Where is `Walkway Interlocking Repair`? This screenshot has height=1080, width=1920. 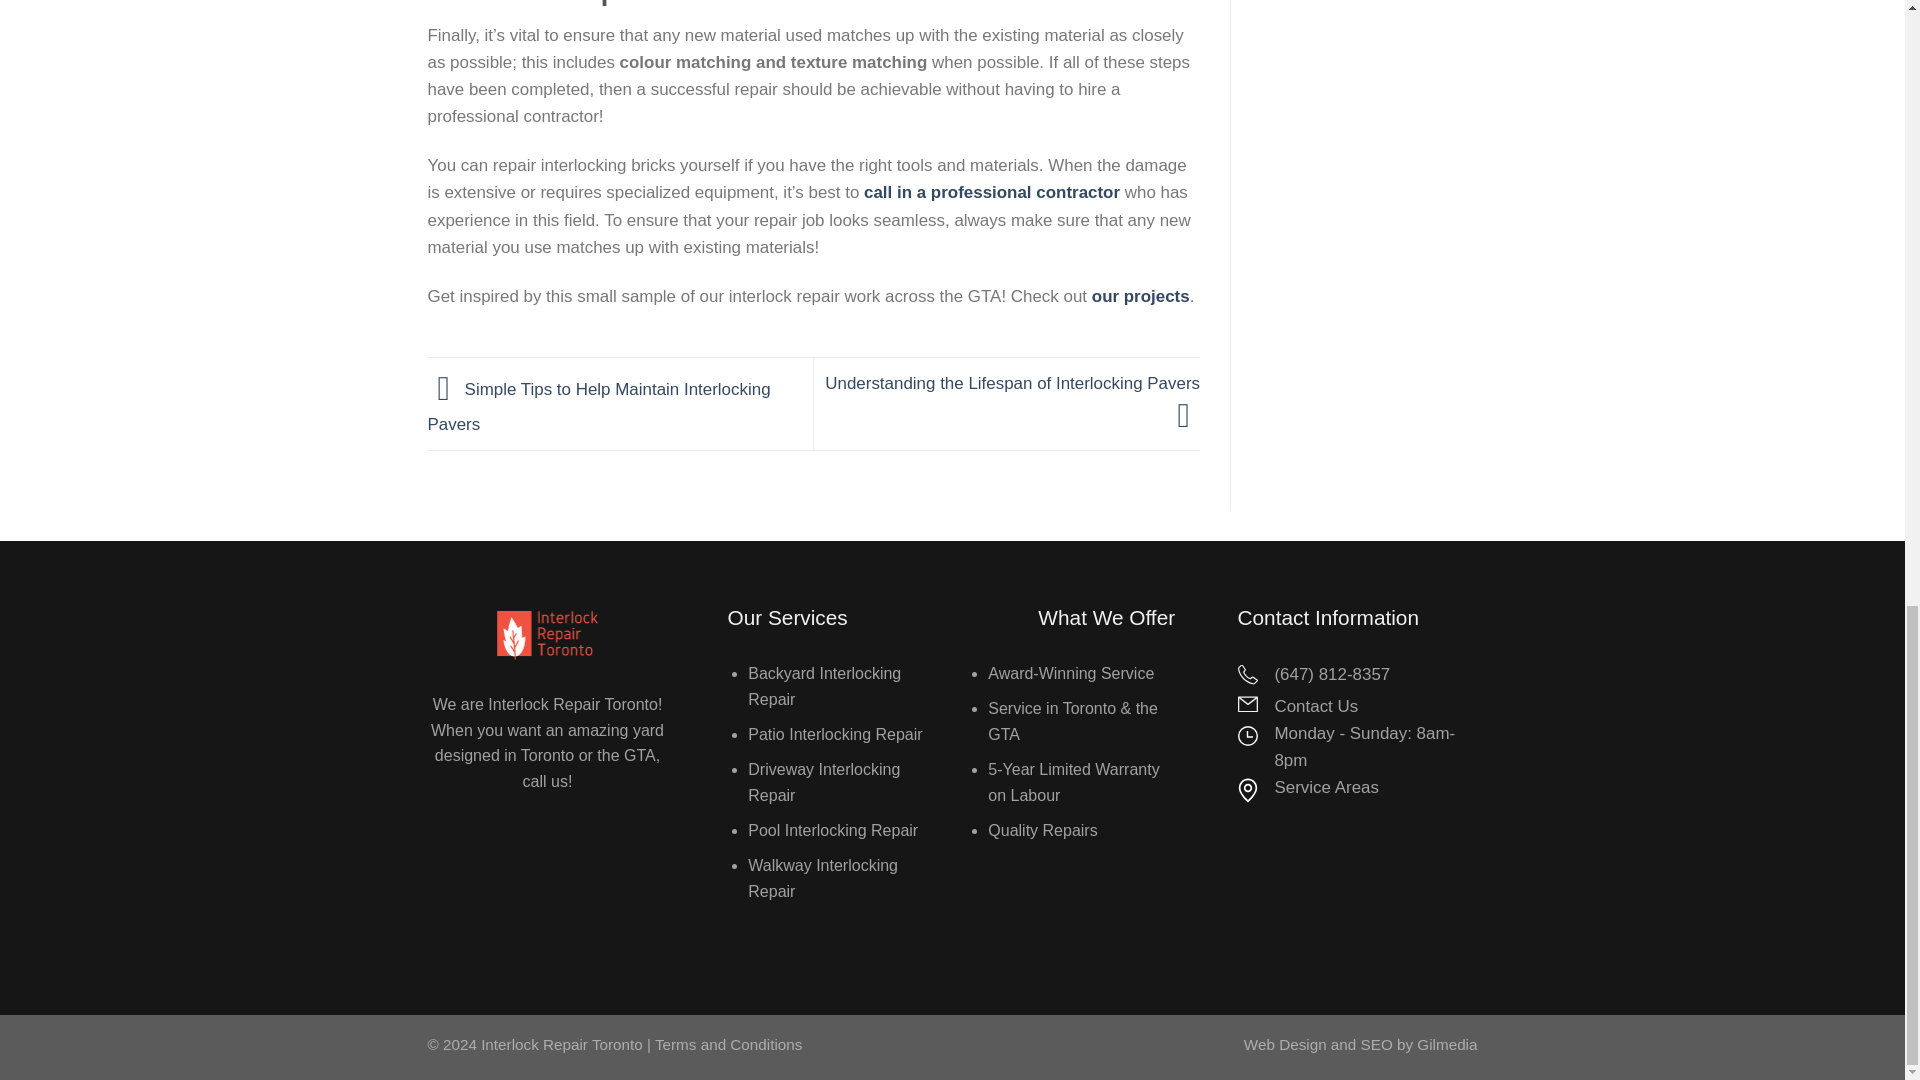 Walkway Interlocking Repair is located at coordinates (823, 878).